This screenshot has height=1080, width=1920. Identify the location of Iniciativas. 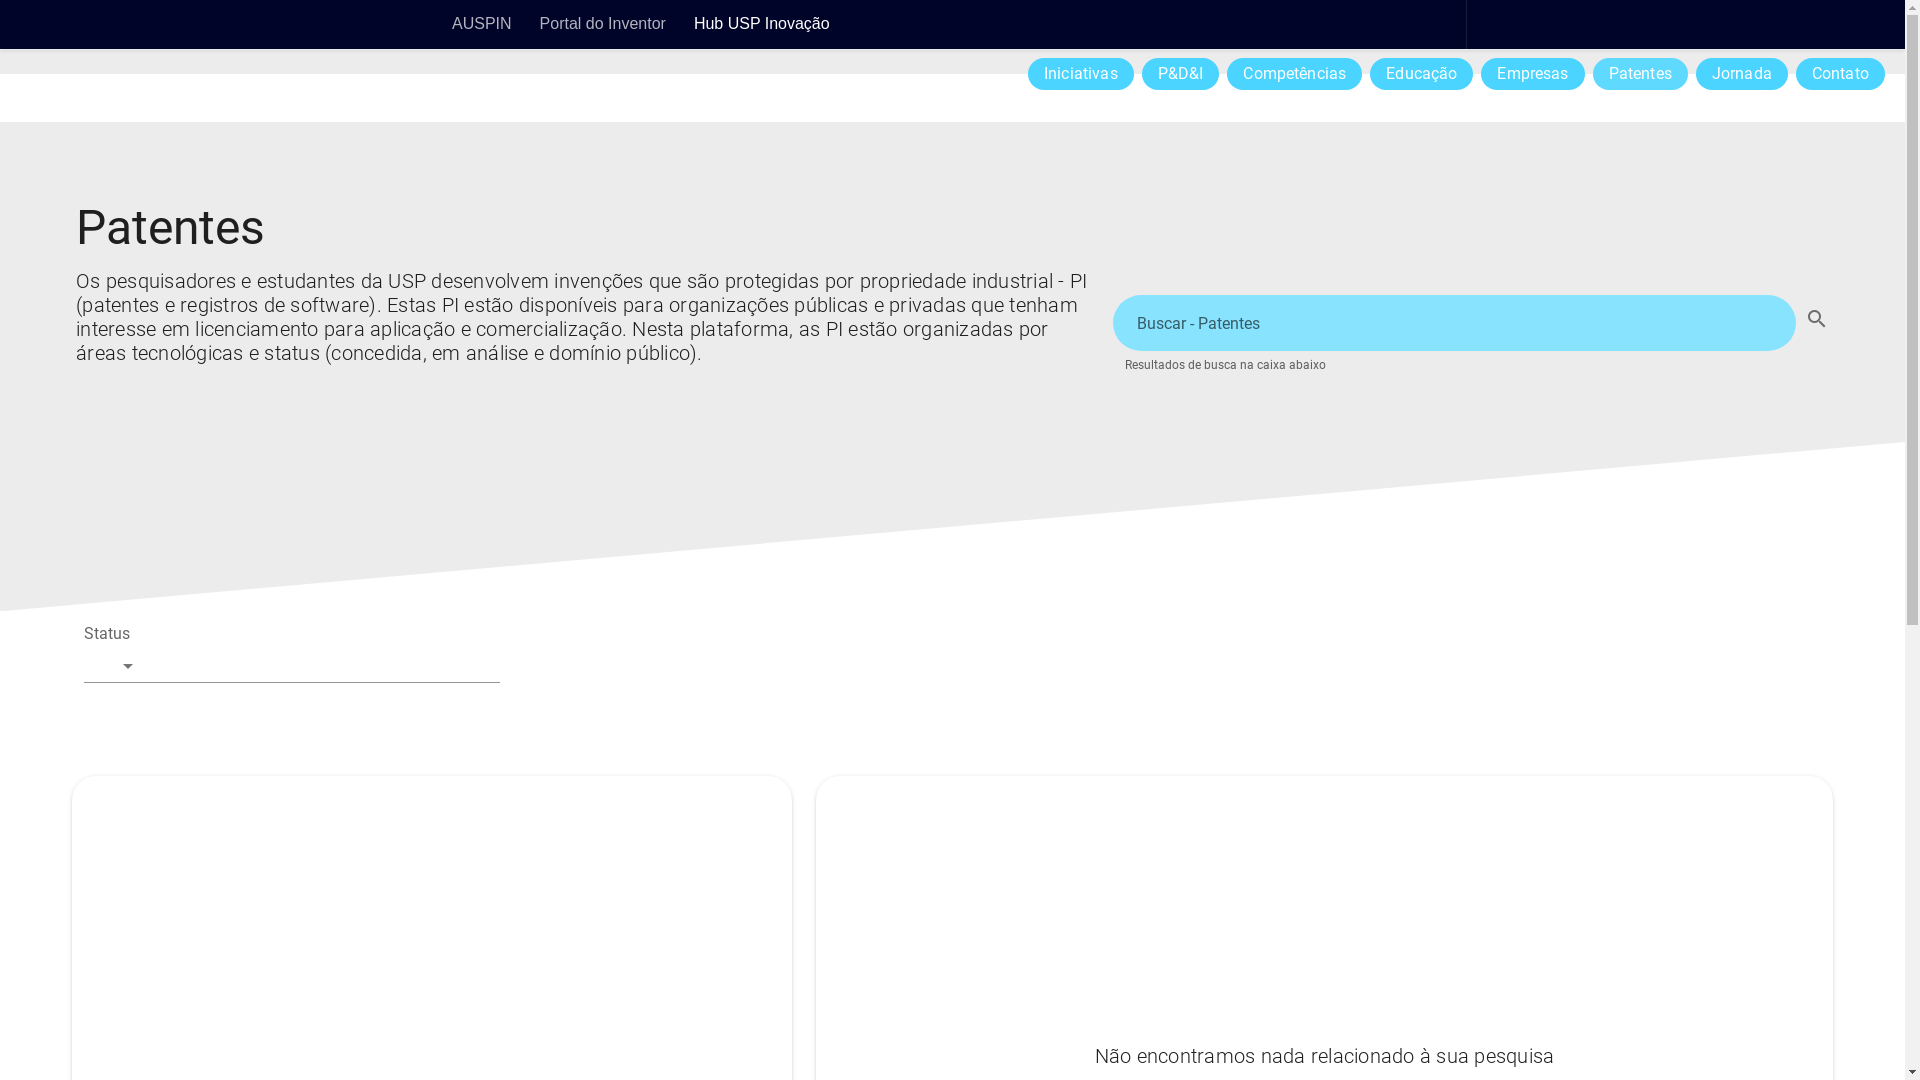
(1081, 74).